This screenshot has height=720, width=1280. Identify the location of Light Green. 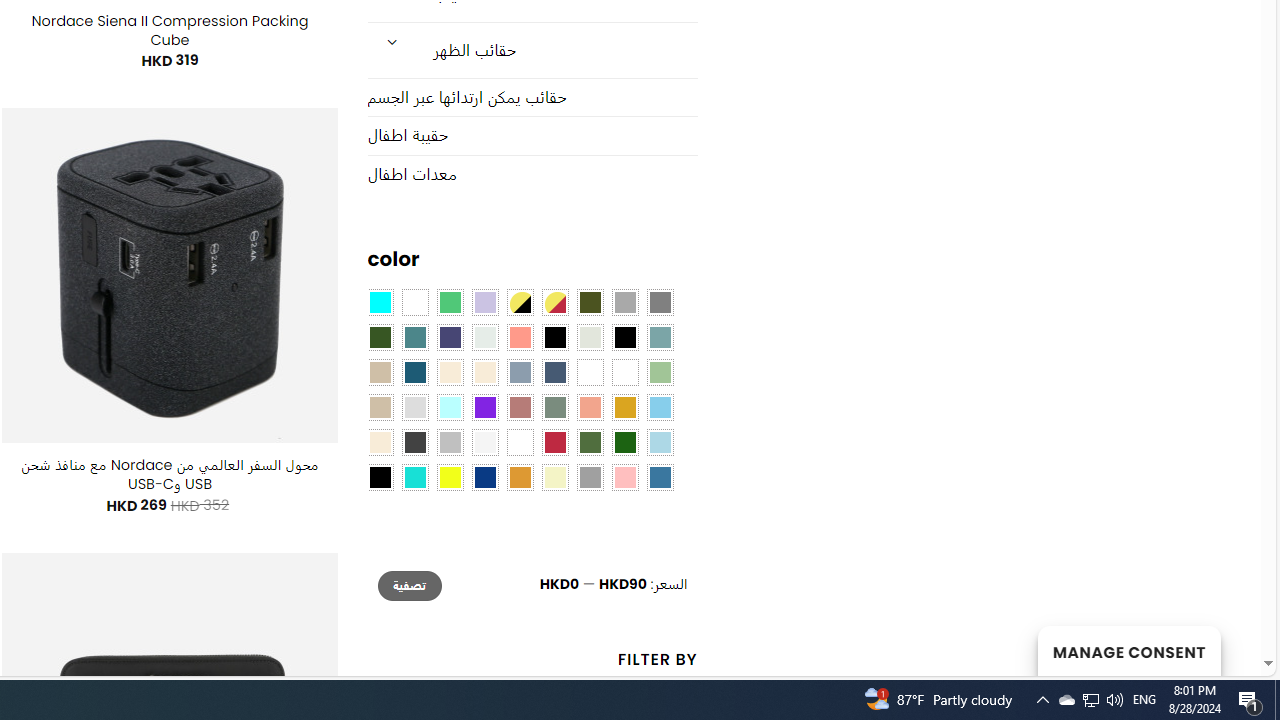
(660, 372).